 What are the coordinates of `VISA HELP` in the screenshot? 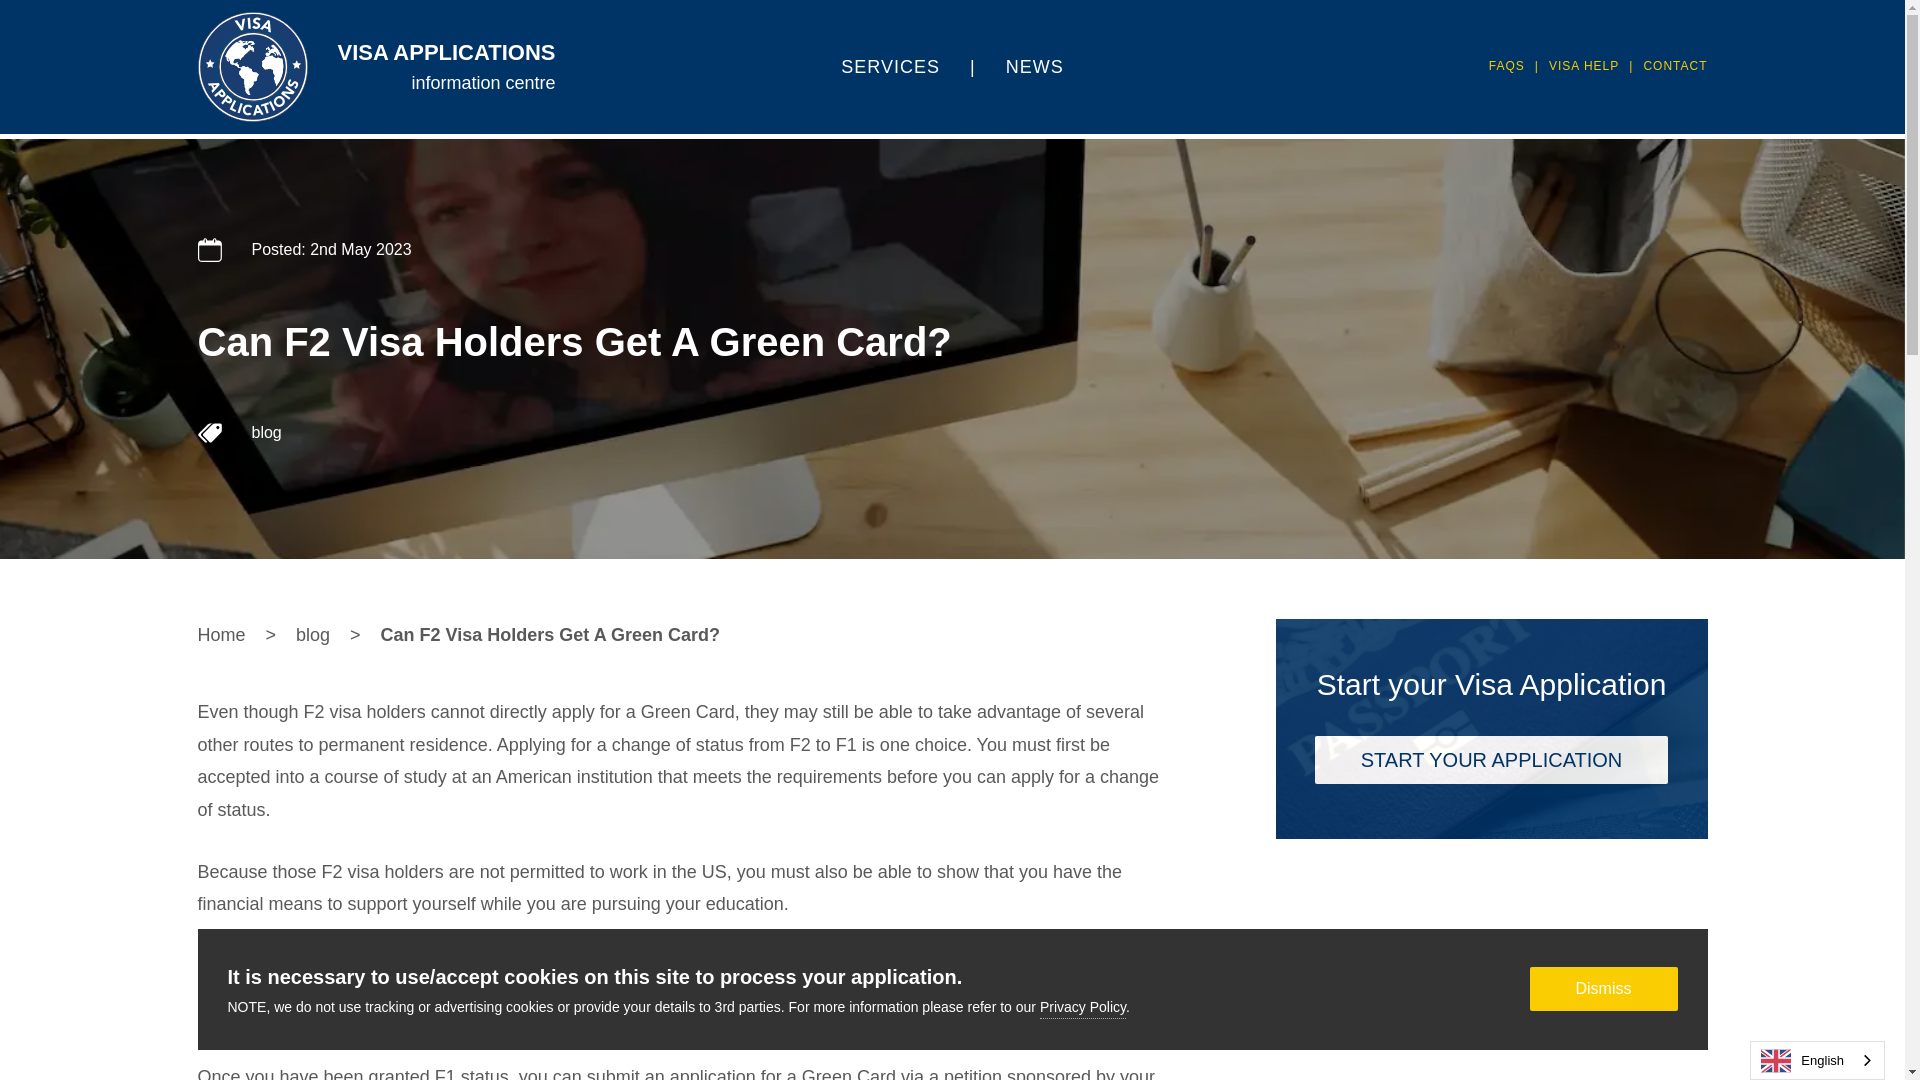 It's located at (1584, 66).